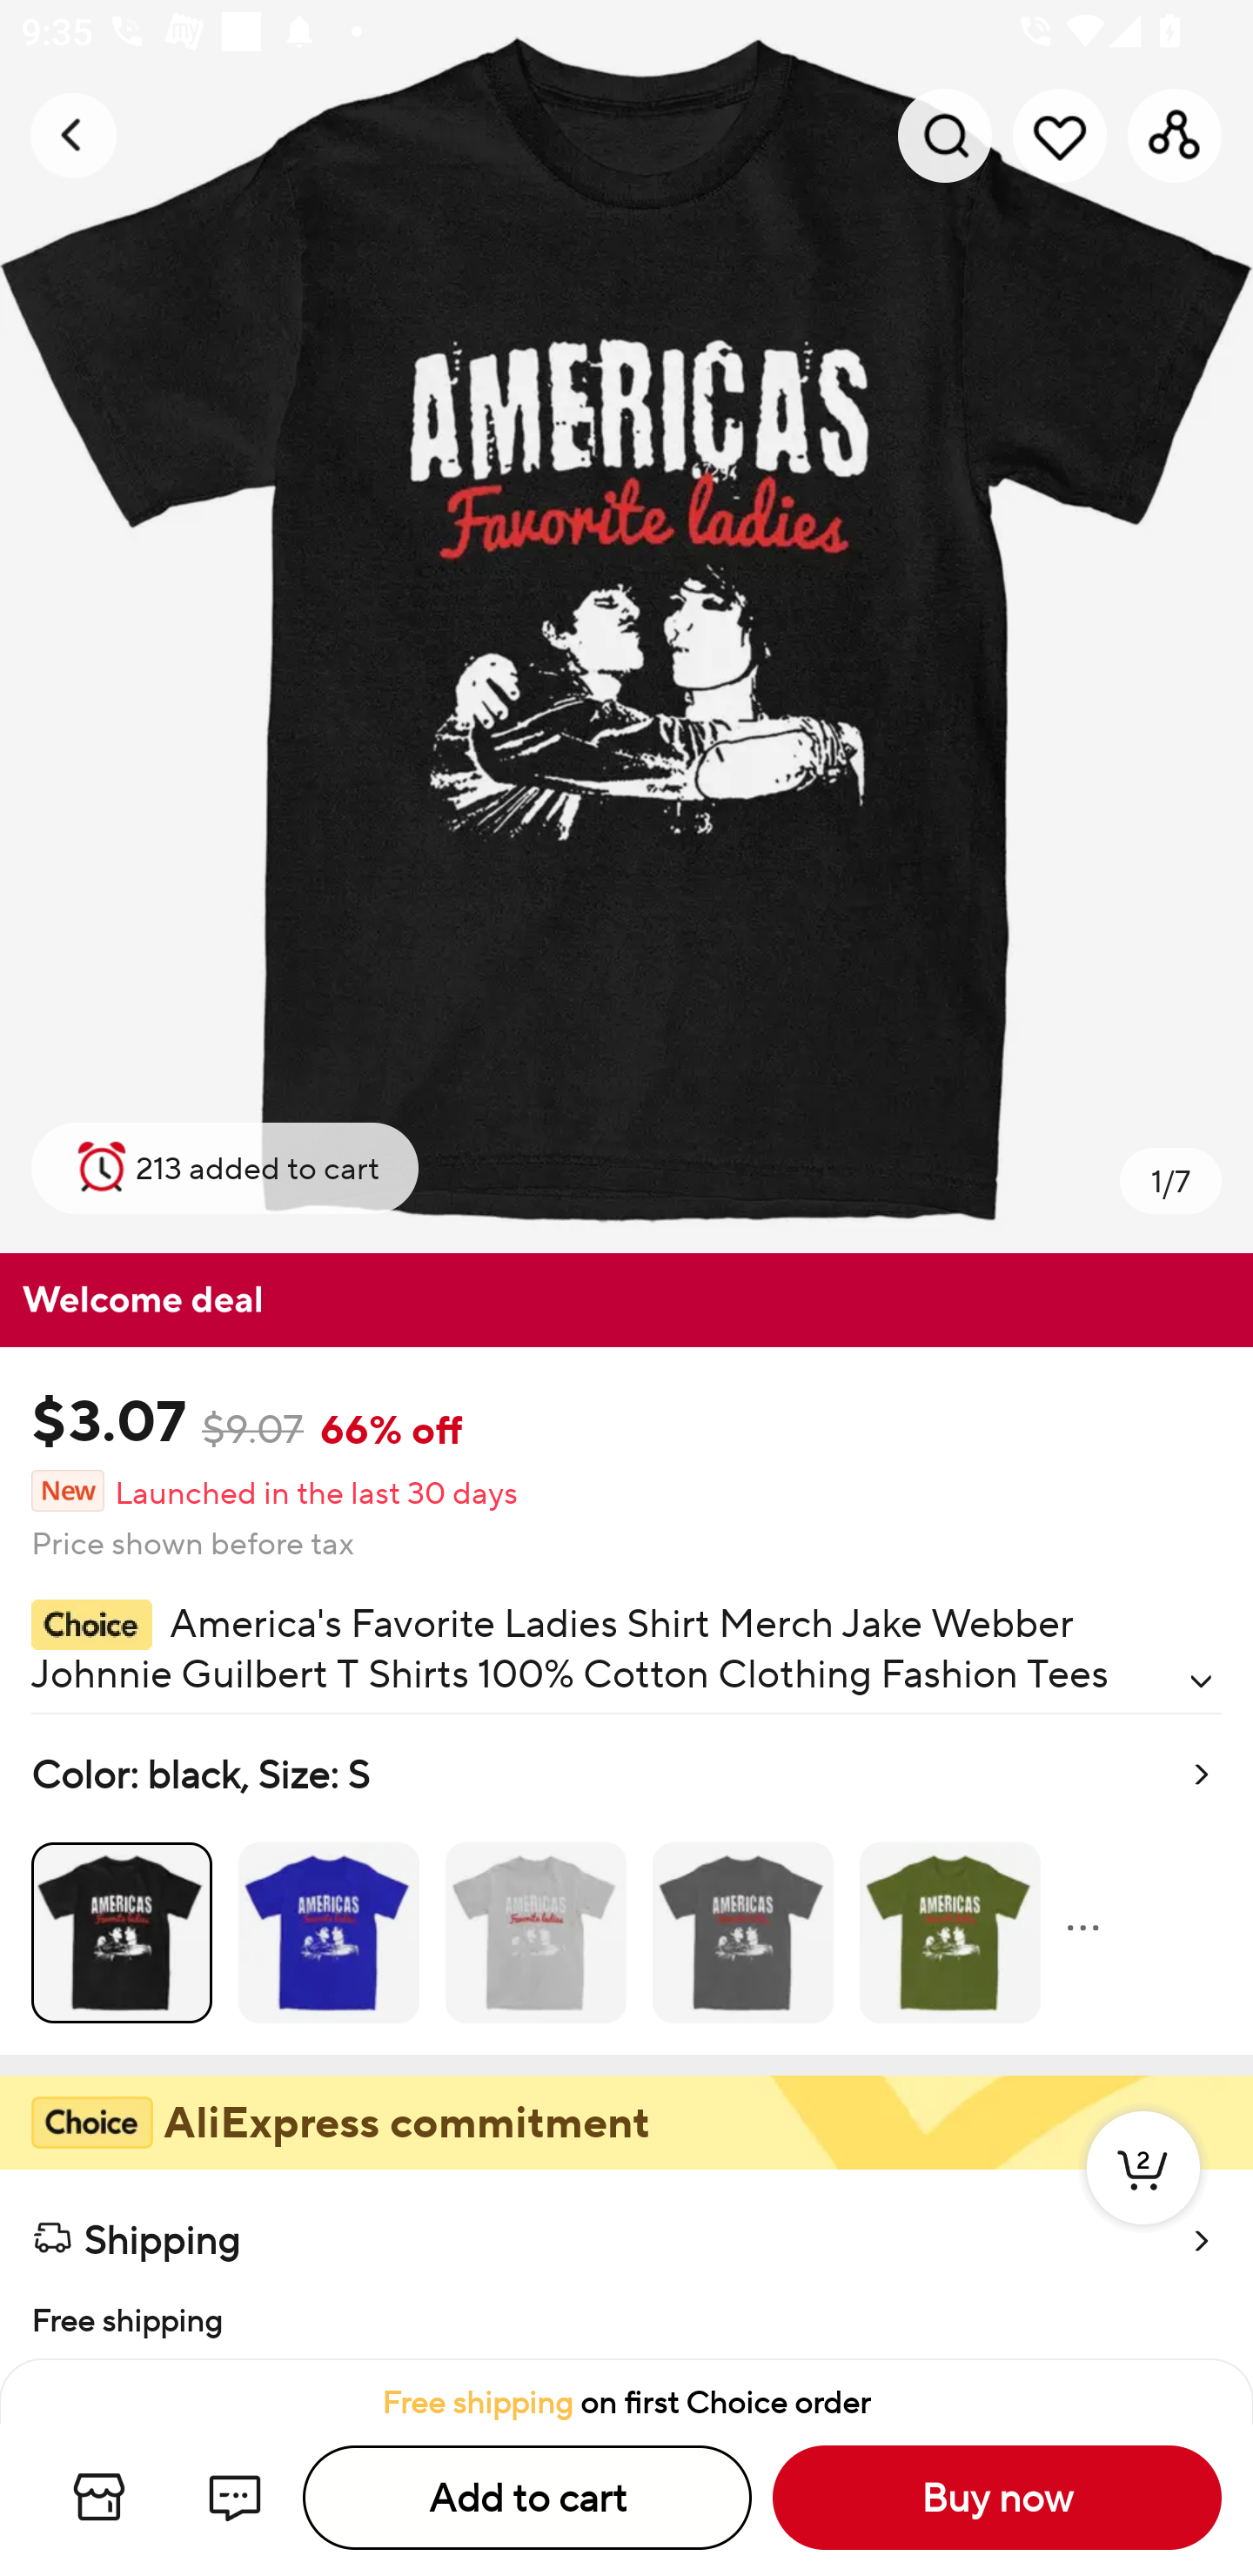 This screenshot has height=2576, width=1253. What do you see at coordinates (1143, 2198) in the screenshot?
I see `2` at bounding box center [1143, 2198].